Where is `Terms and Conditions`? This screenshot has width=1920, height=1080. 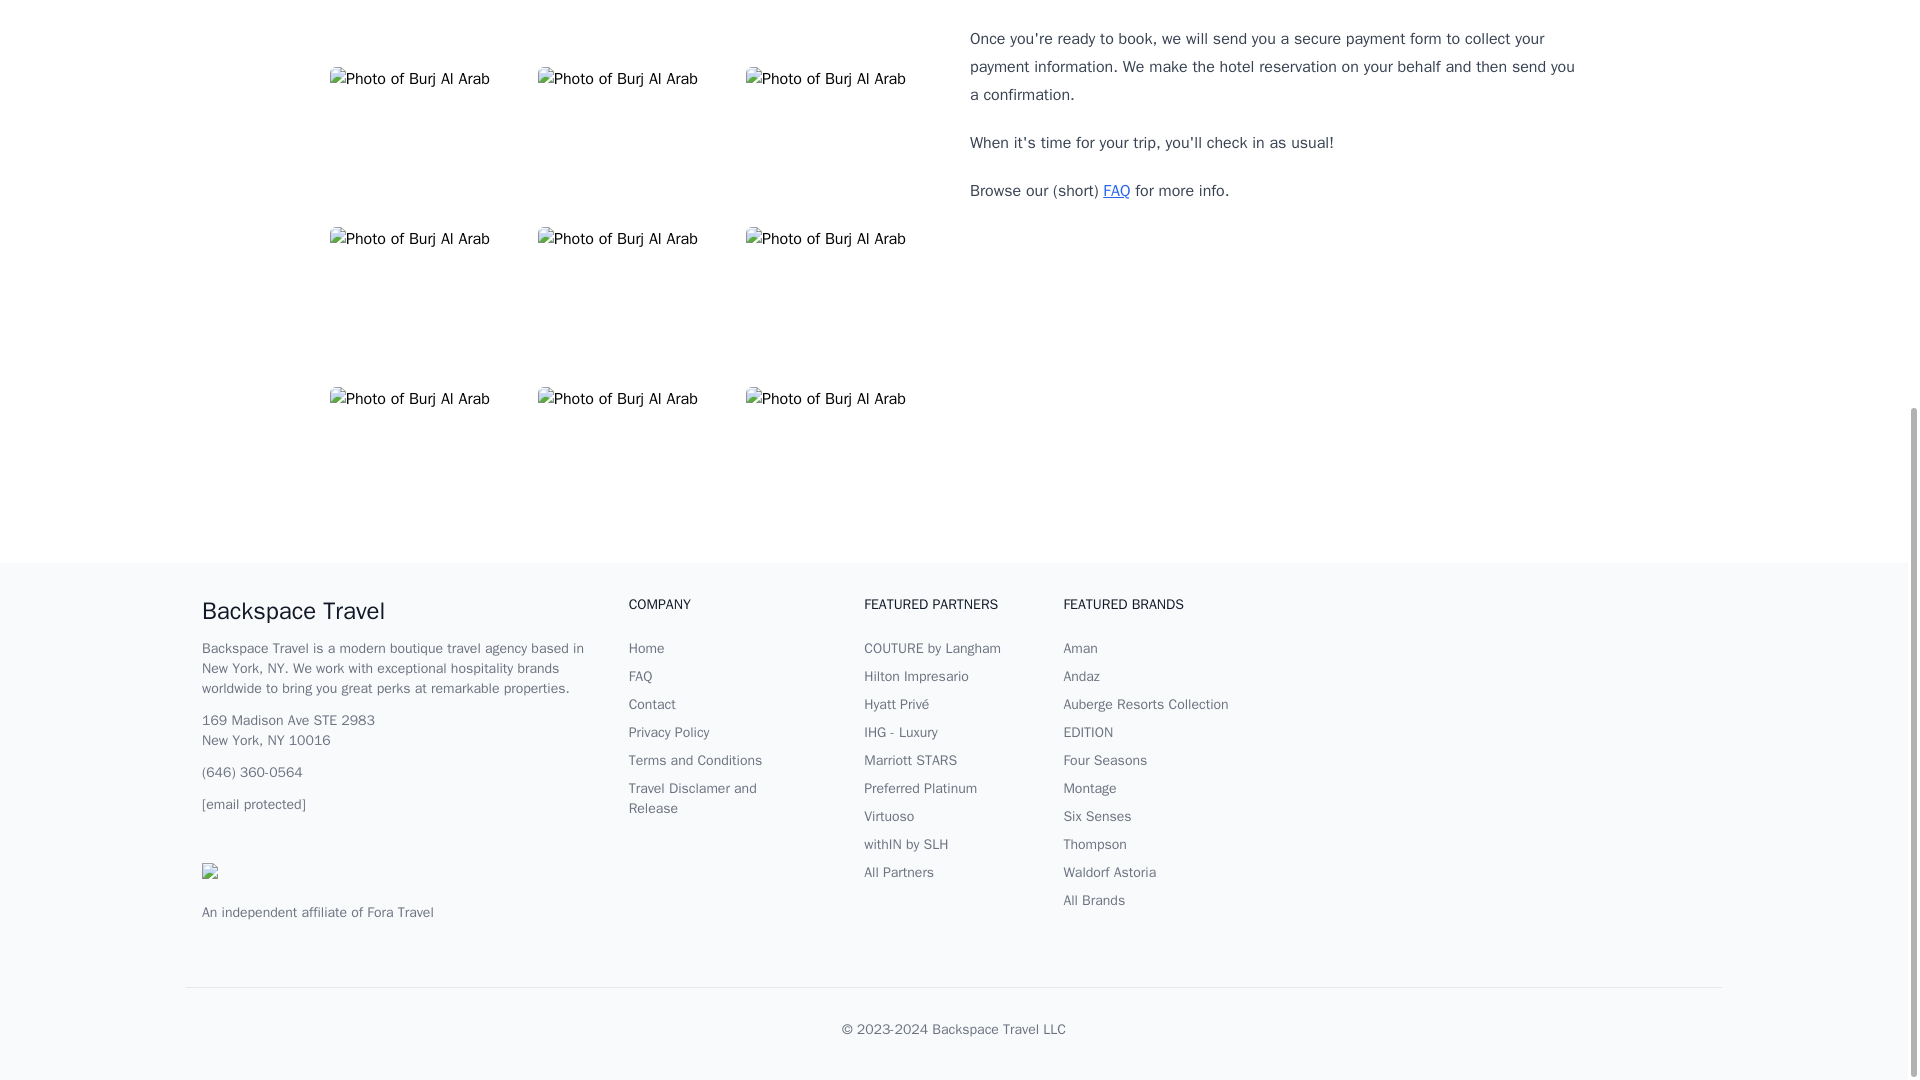
Terms and Conditions is located at coordinates (696, 760).